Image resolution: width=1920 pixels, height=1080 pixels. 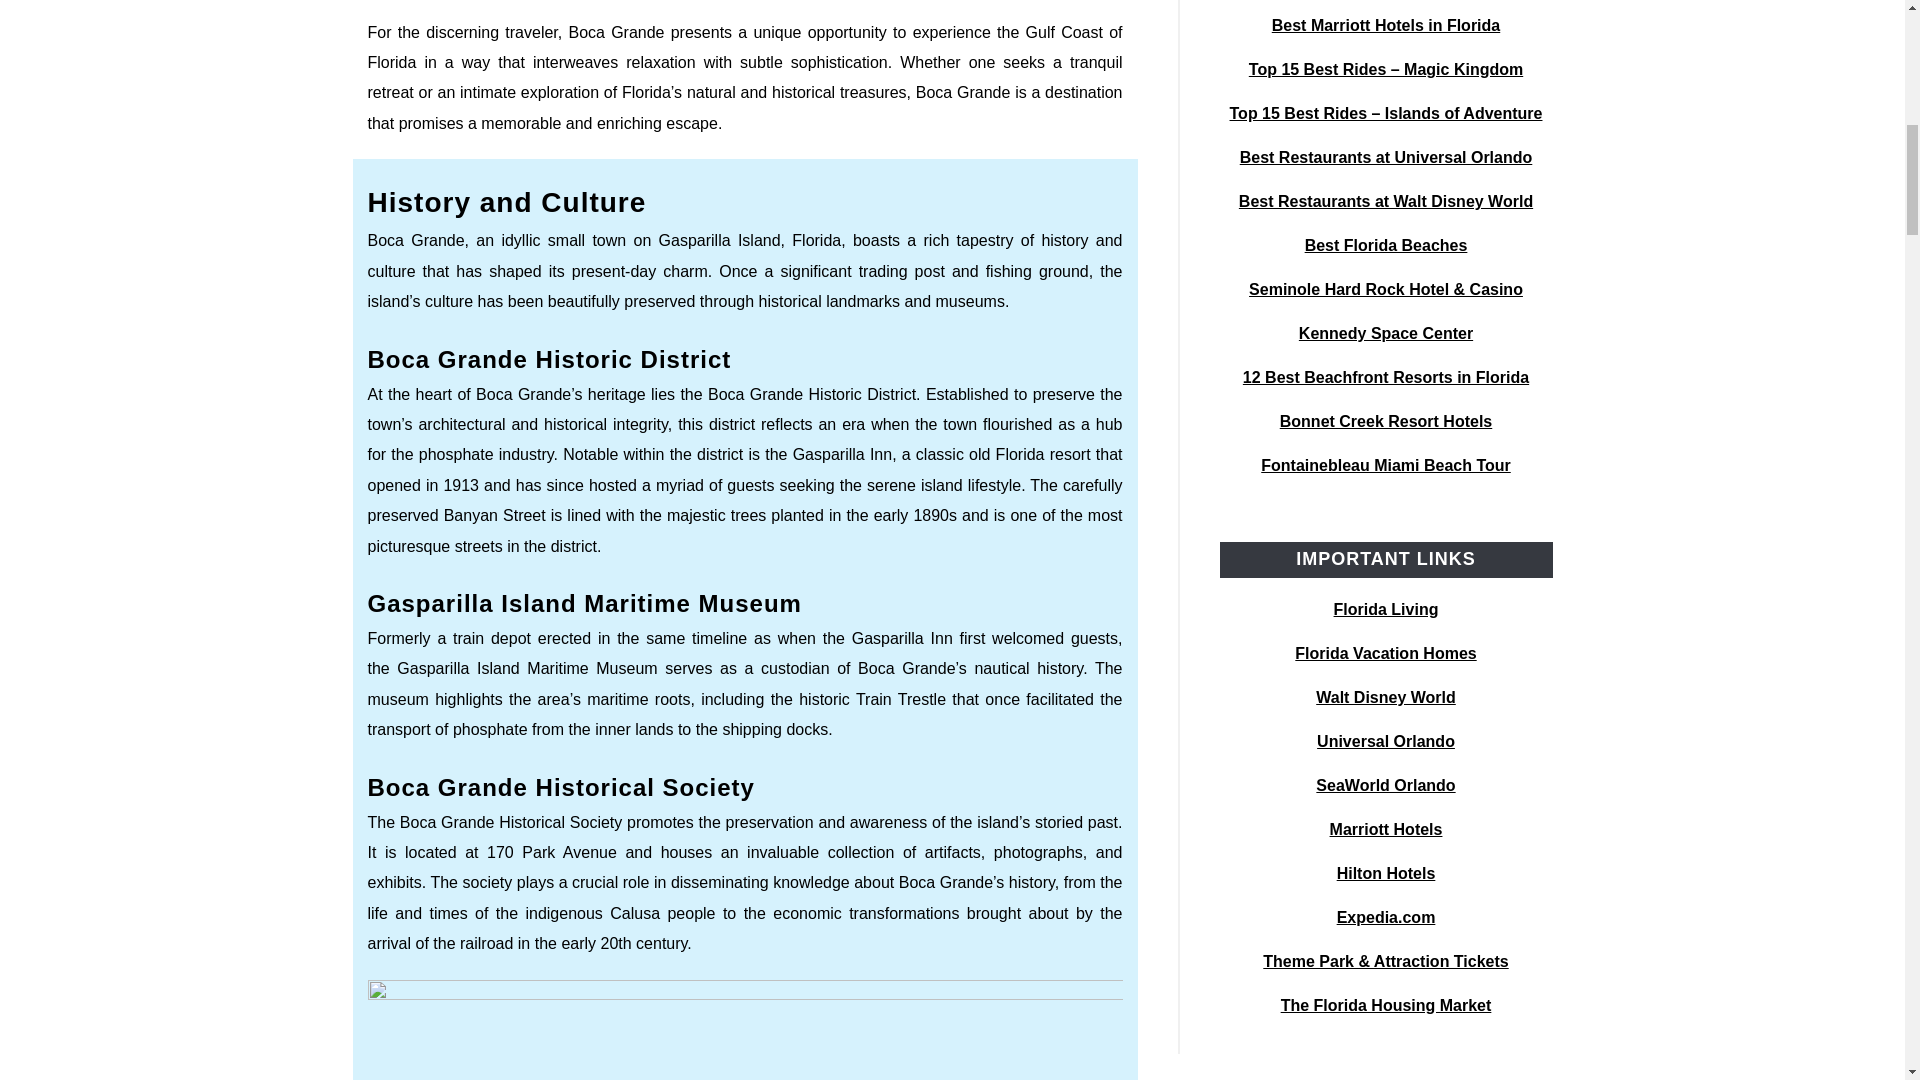 I want to click on Best Florida Beaches, so click(x=1386, y=244).